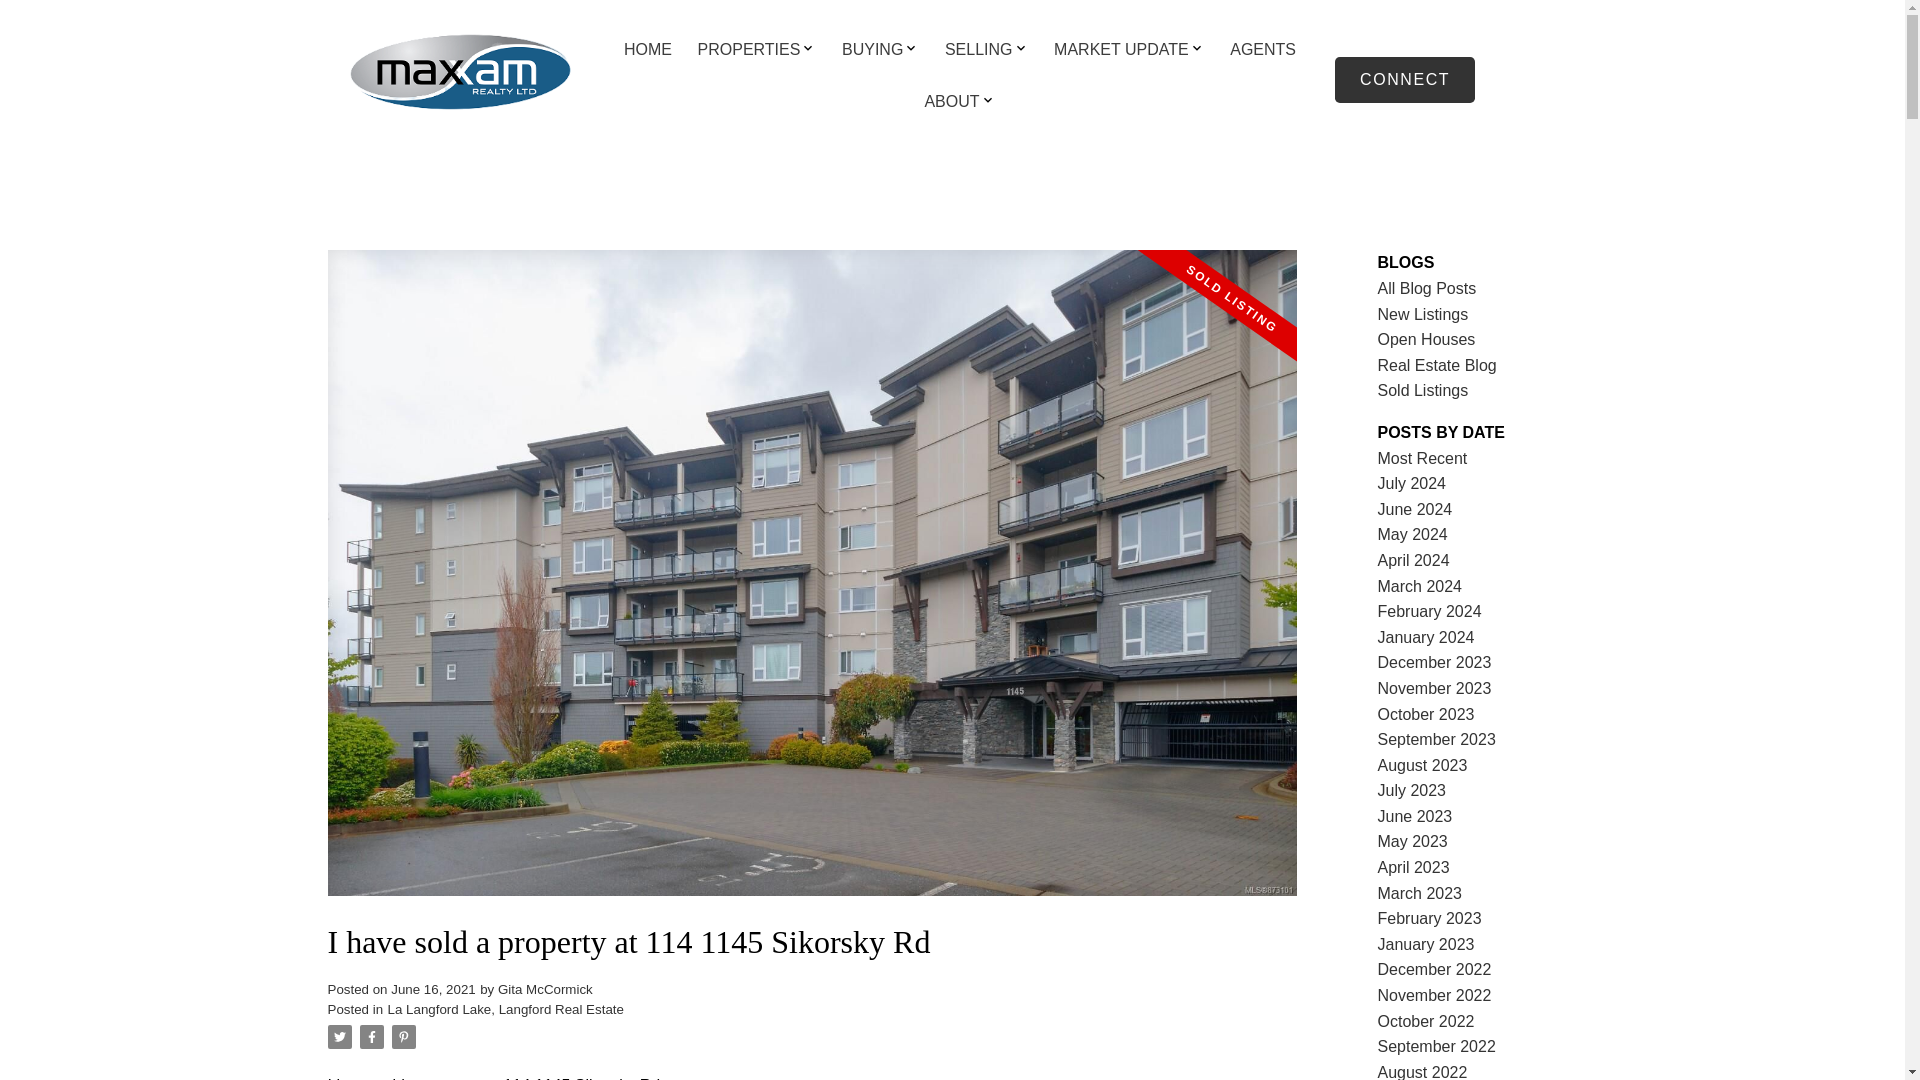 The height and width of the screenshot is (1080, 1920). Describe the element at coordinates (872, 50) in the screenshot. I see `BUYING` at that location.